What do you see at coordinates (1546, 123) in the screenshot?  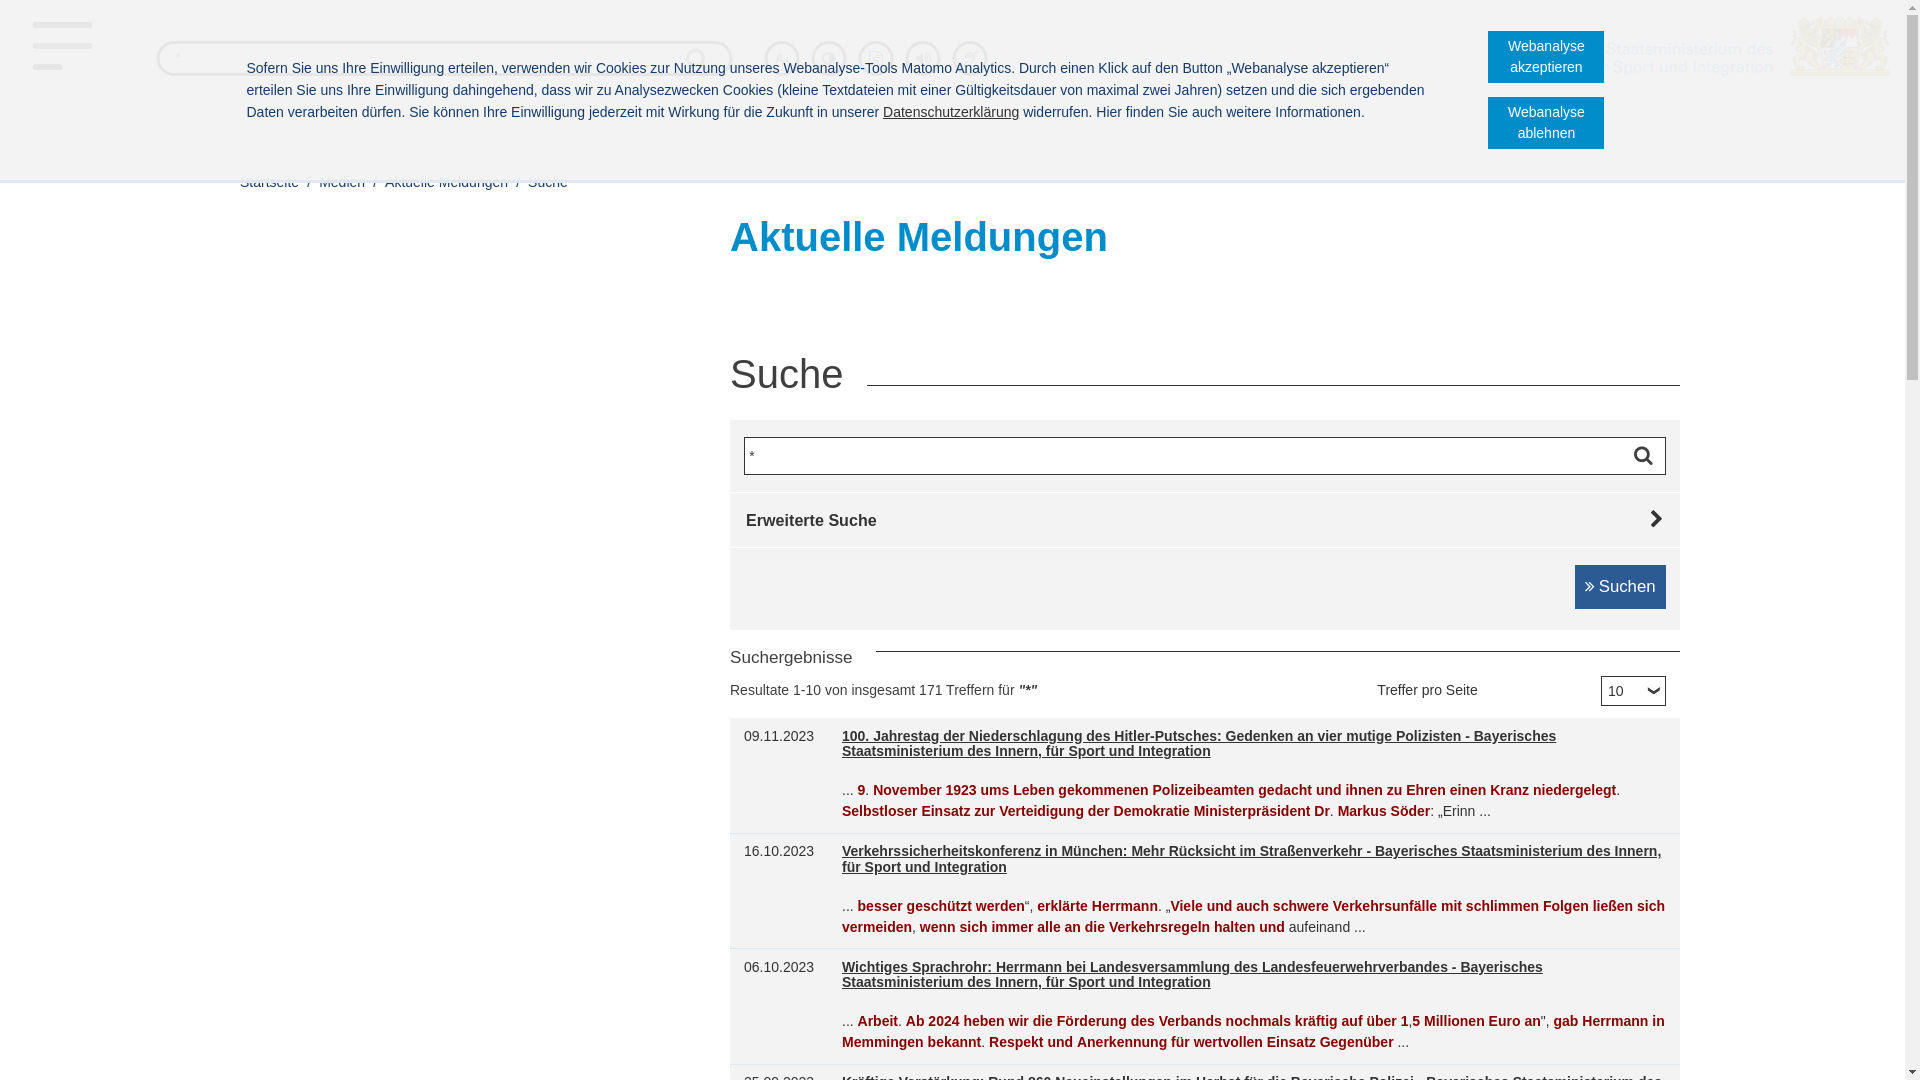 I see `Webanalyse ablehnen` at bounding box center [1546, 123].